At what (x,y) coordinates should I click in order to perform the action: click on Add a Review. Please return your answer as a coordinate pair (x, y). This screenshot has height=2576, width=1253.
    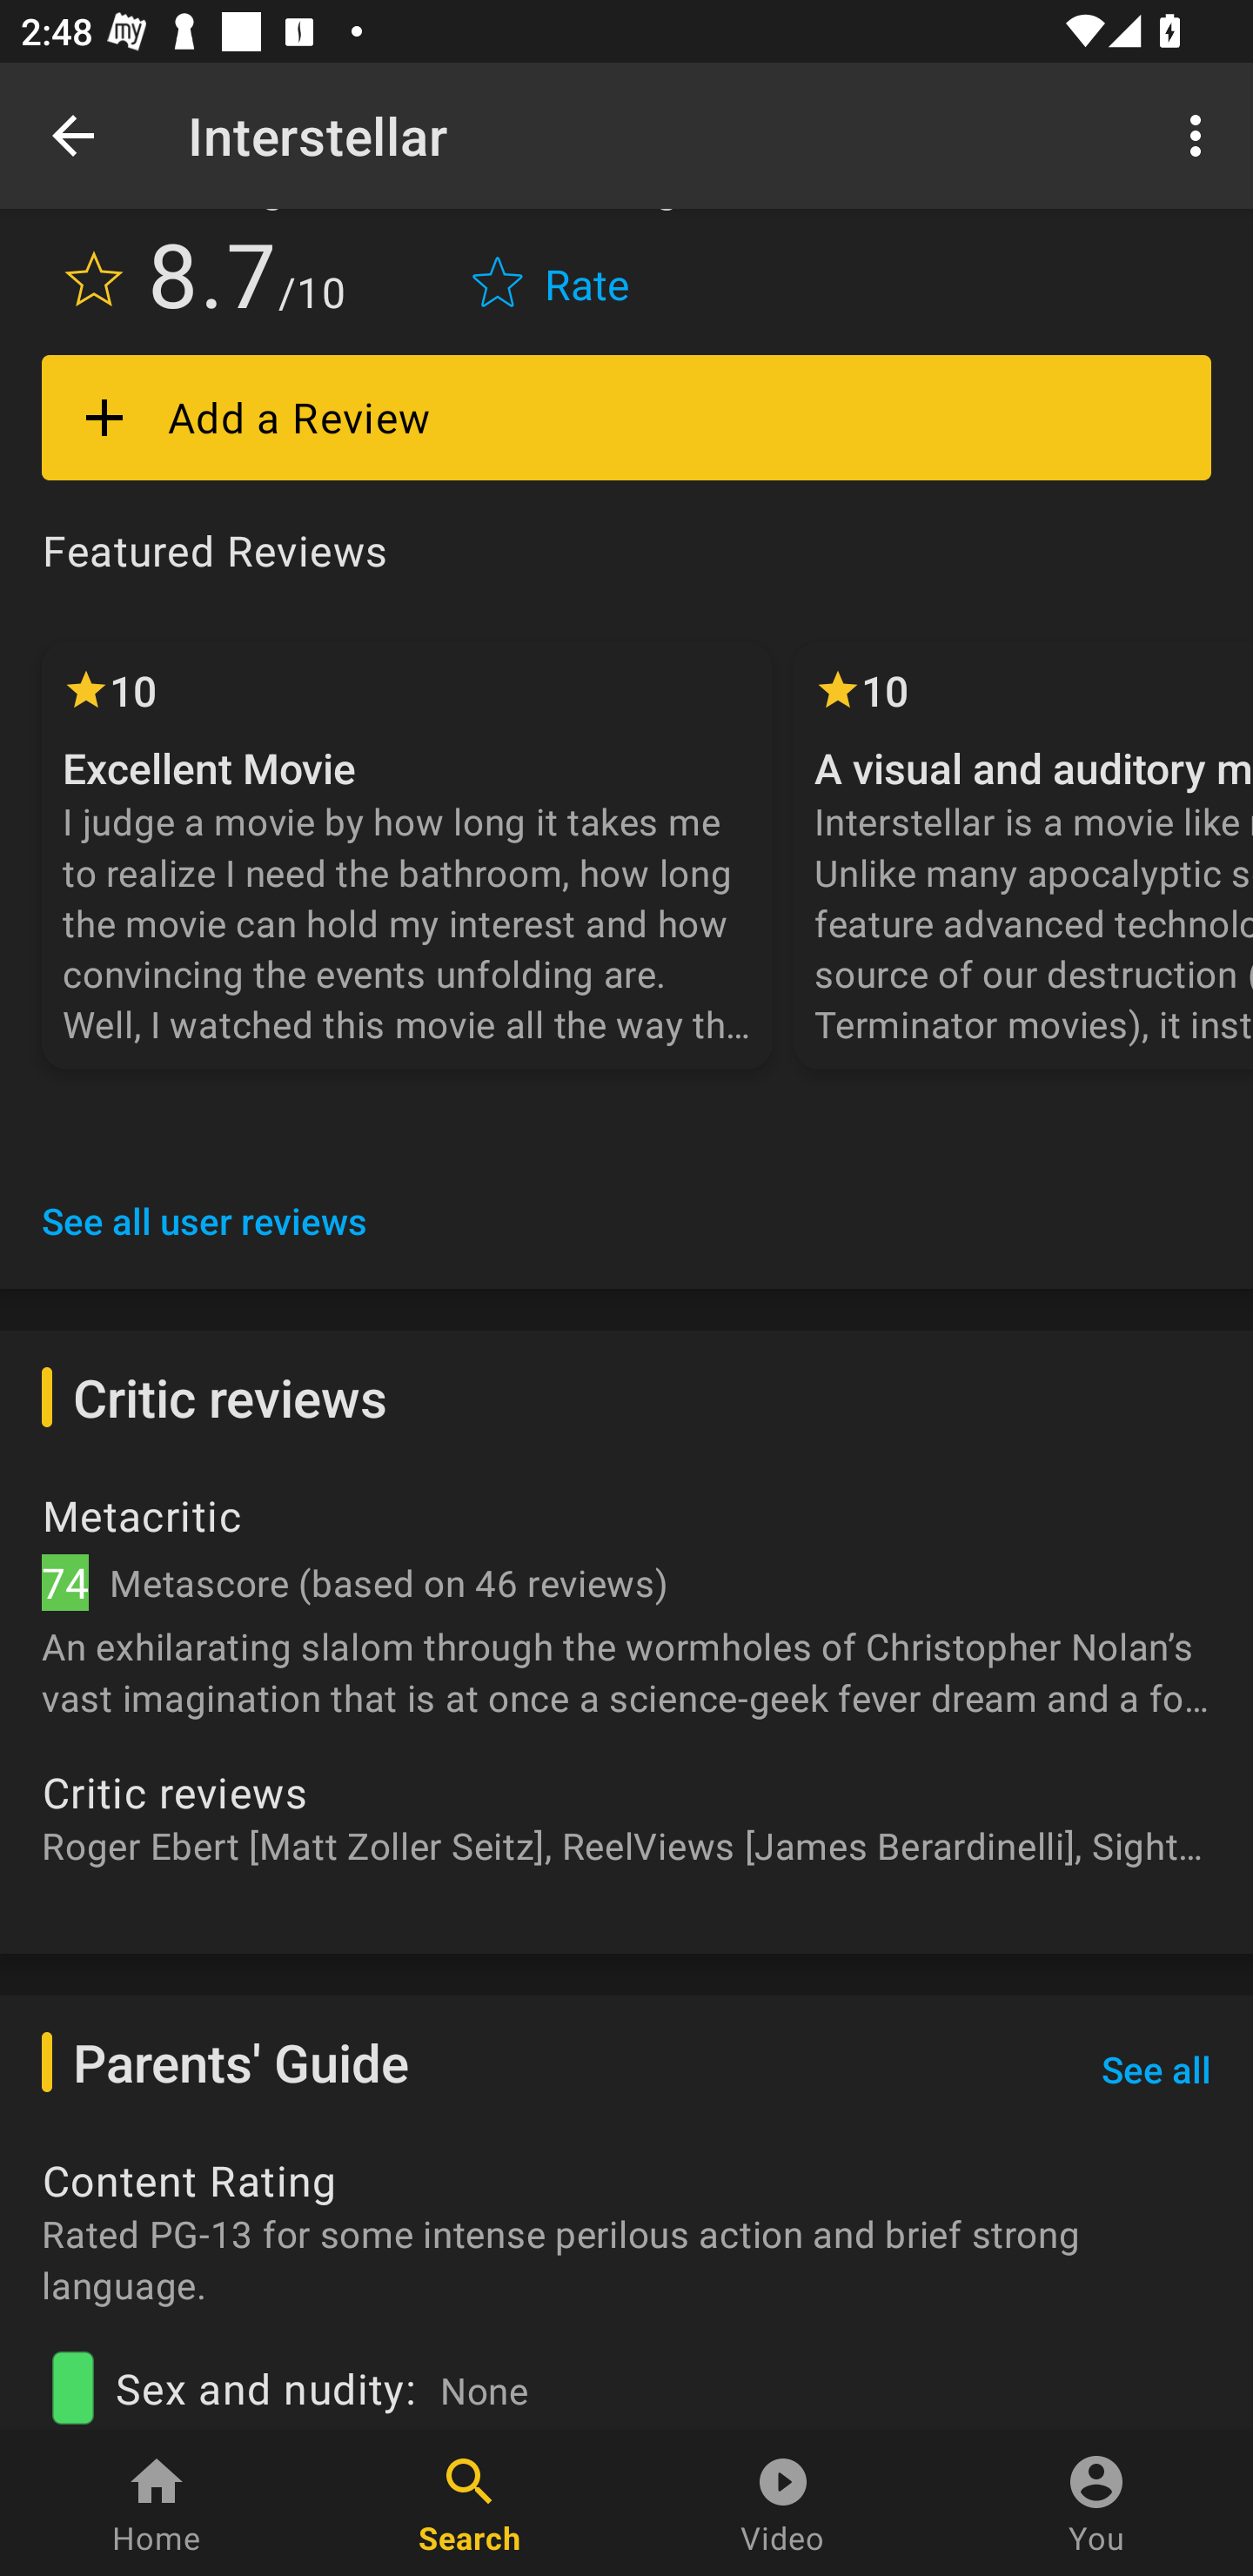
    Looking at the image, I should click on (626, 417).